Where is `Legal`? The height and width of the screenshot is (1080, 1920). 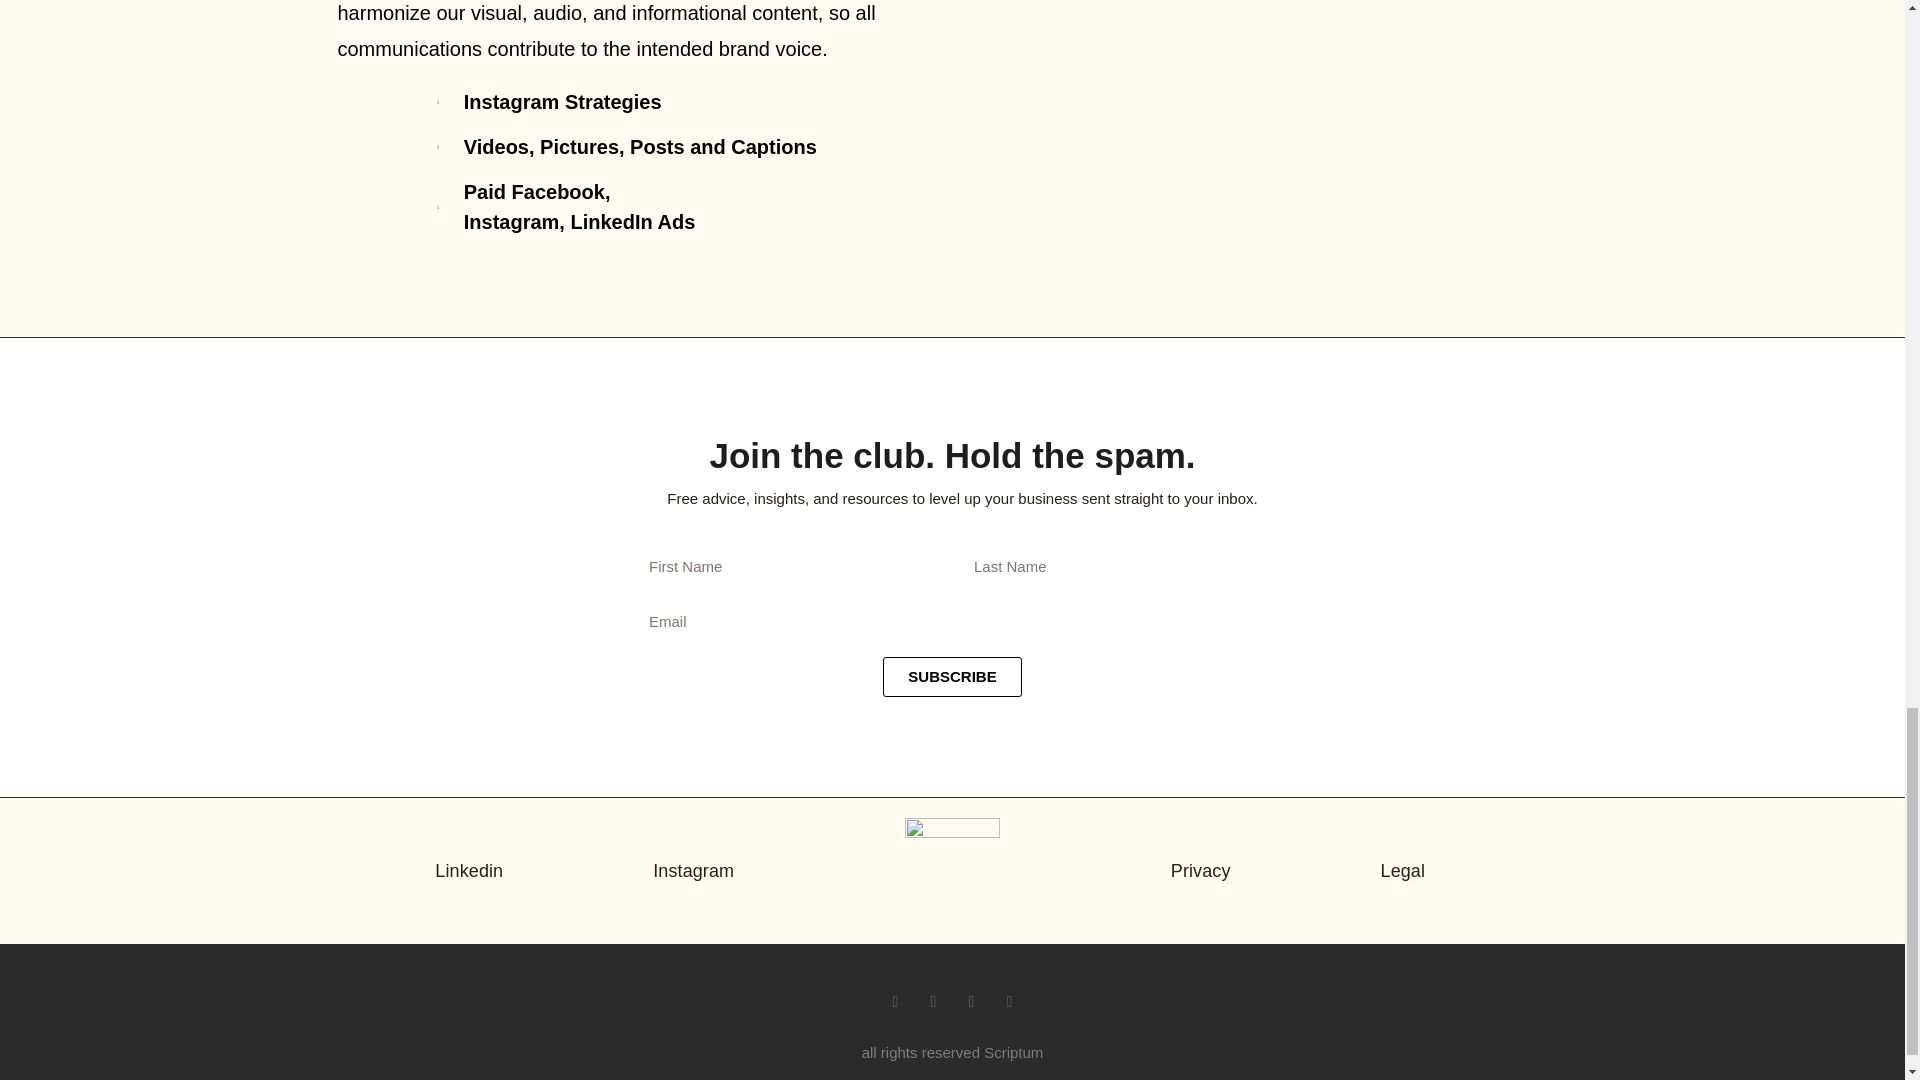 Legal is located at coordinates (1403, 870).